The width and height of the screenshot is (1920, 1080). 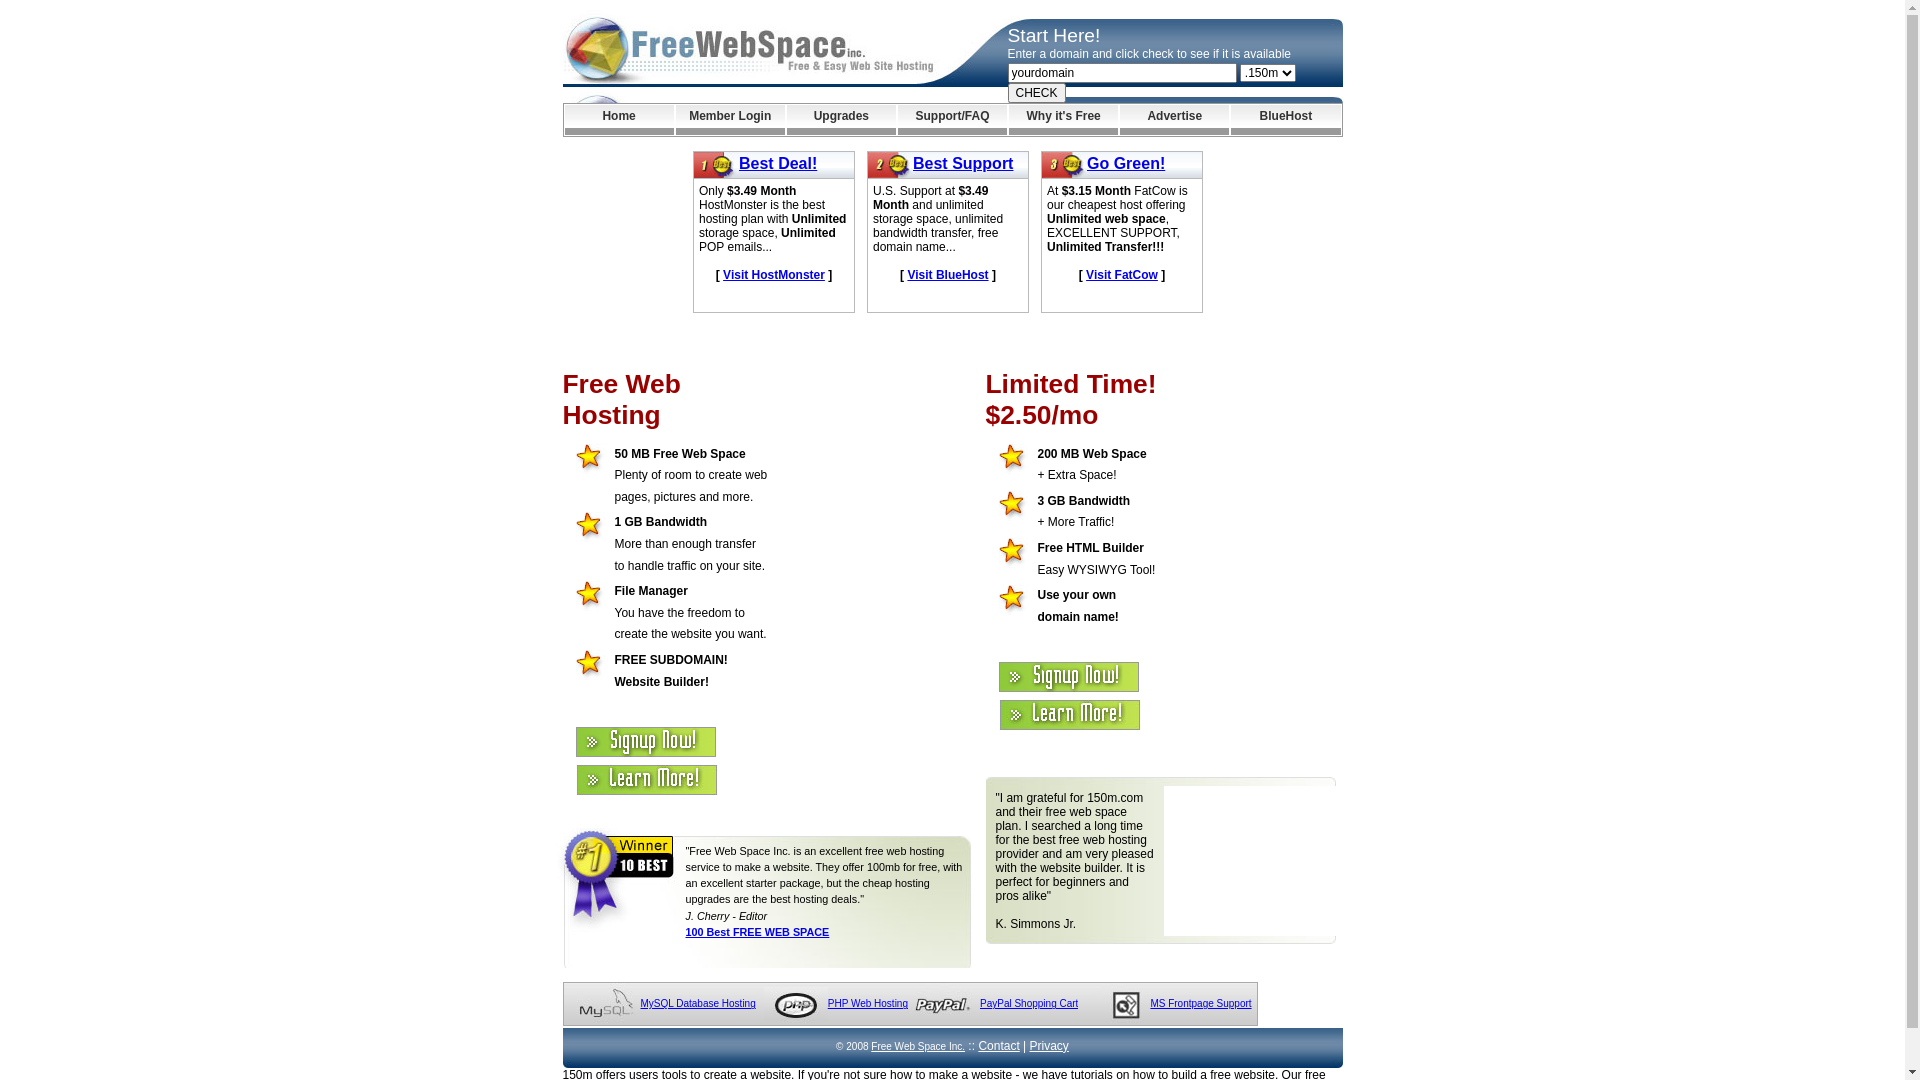 What do you see at coordinates (1064, 120) in the screenshot?
I see `Why it's Free` at bounding box center [1064, 120].